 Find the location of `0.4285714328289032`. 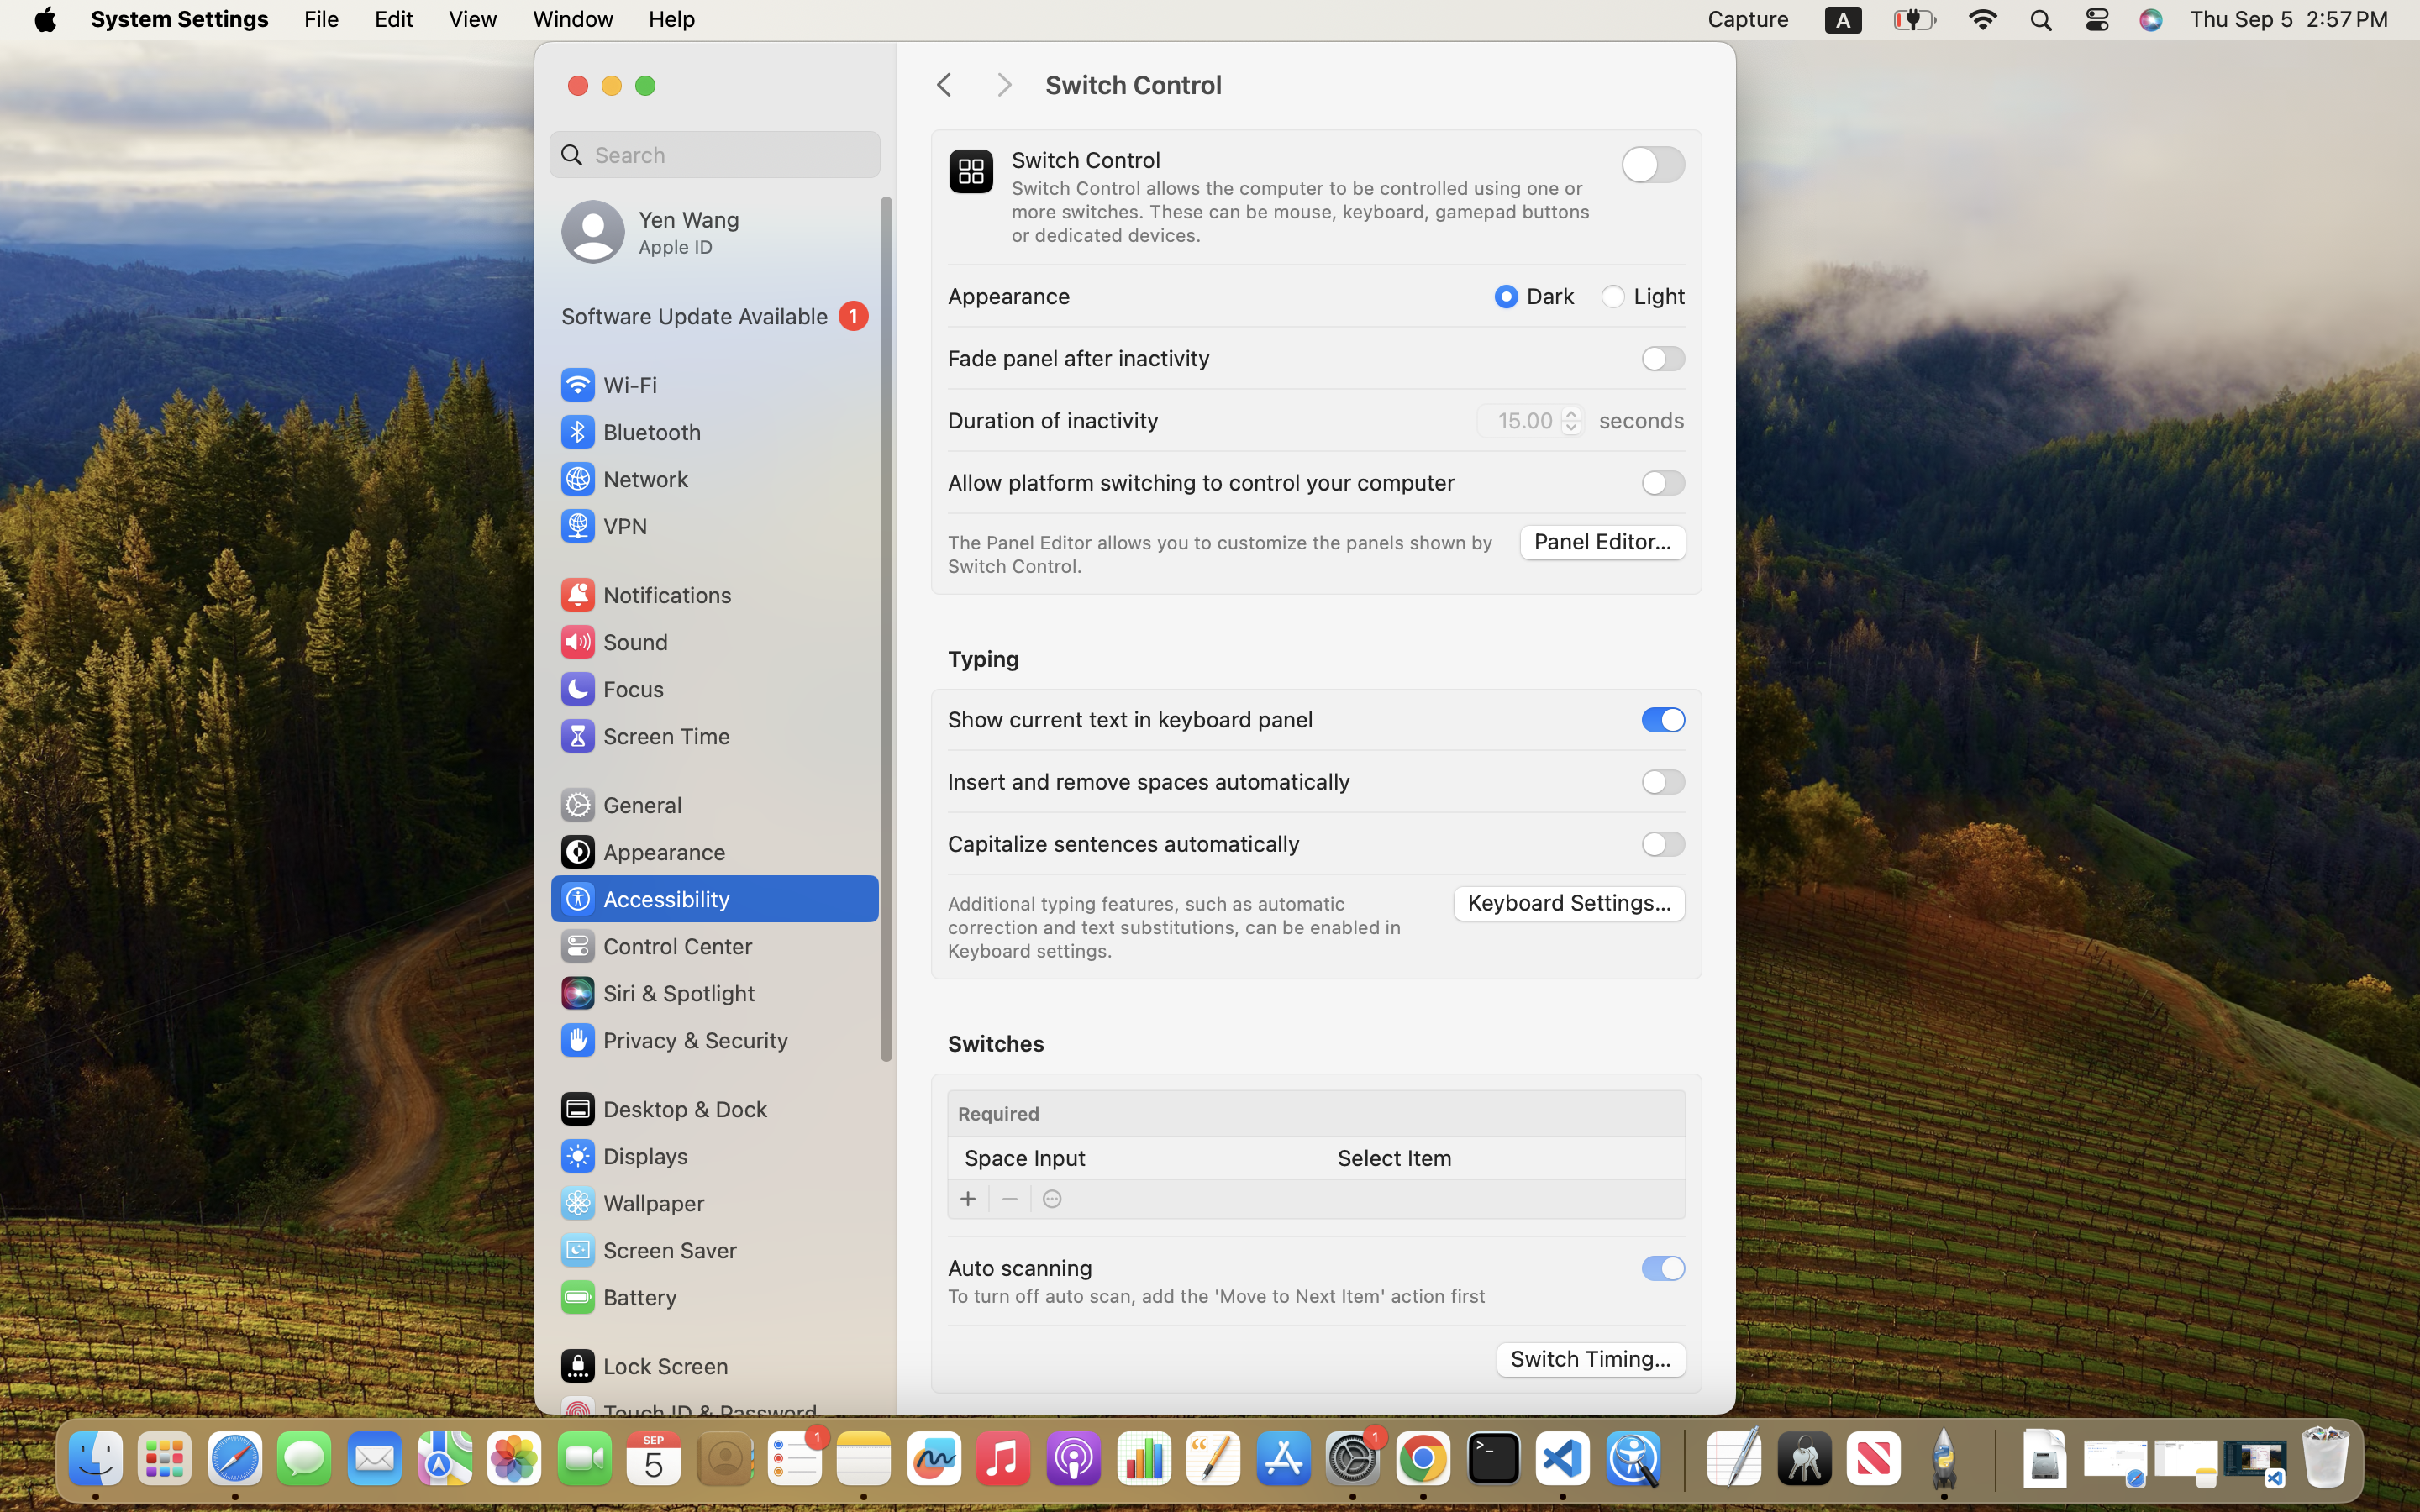

0.4285714328289032 is located at coordinates (1682, 1460).